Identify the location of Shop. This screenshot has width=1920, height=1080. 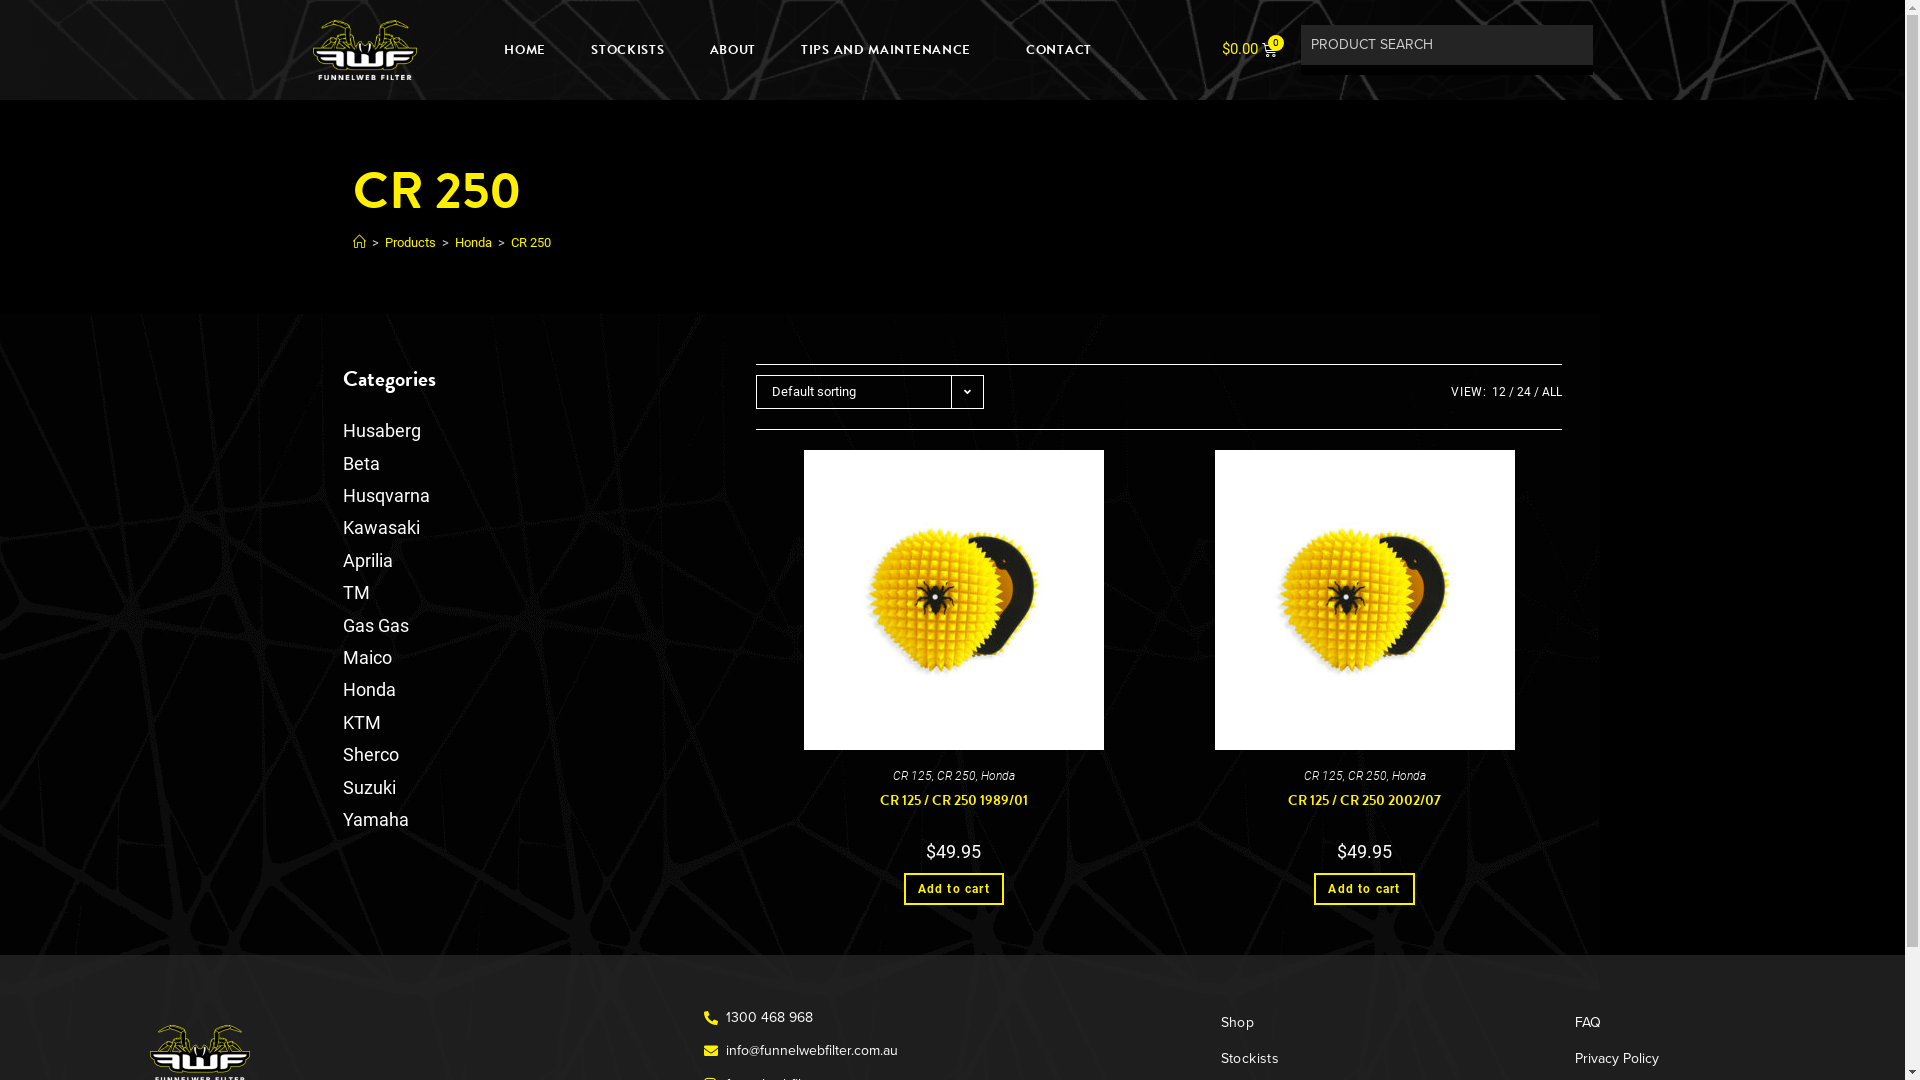
(1378, 1023).